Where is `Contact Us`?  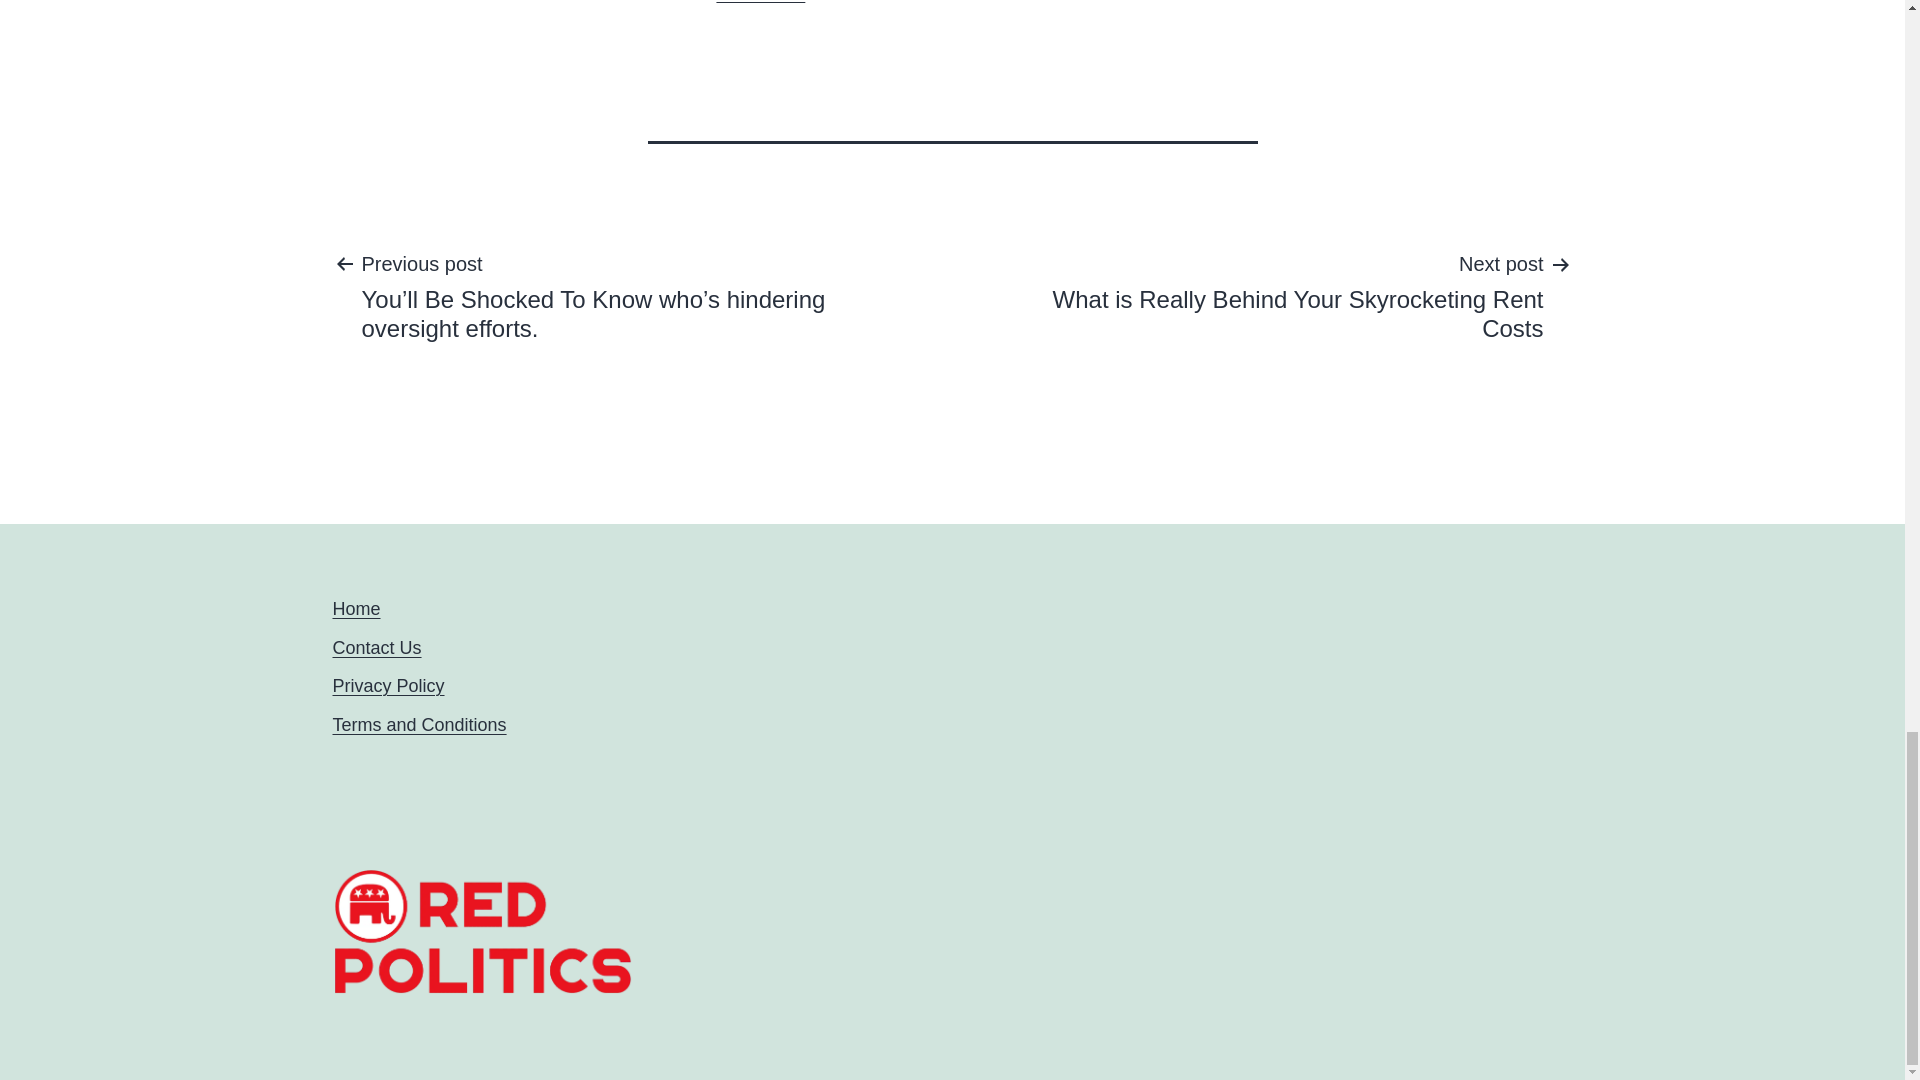
Contact Us is located at coordinates (1266, 296).